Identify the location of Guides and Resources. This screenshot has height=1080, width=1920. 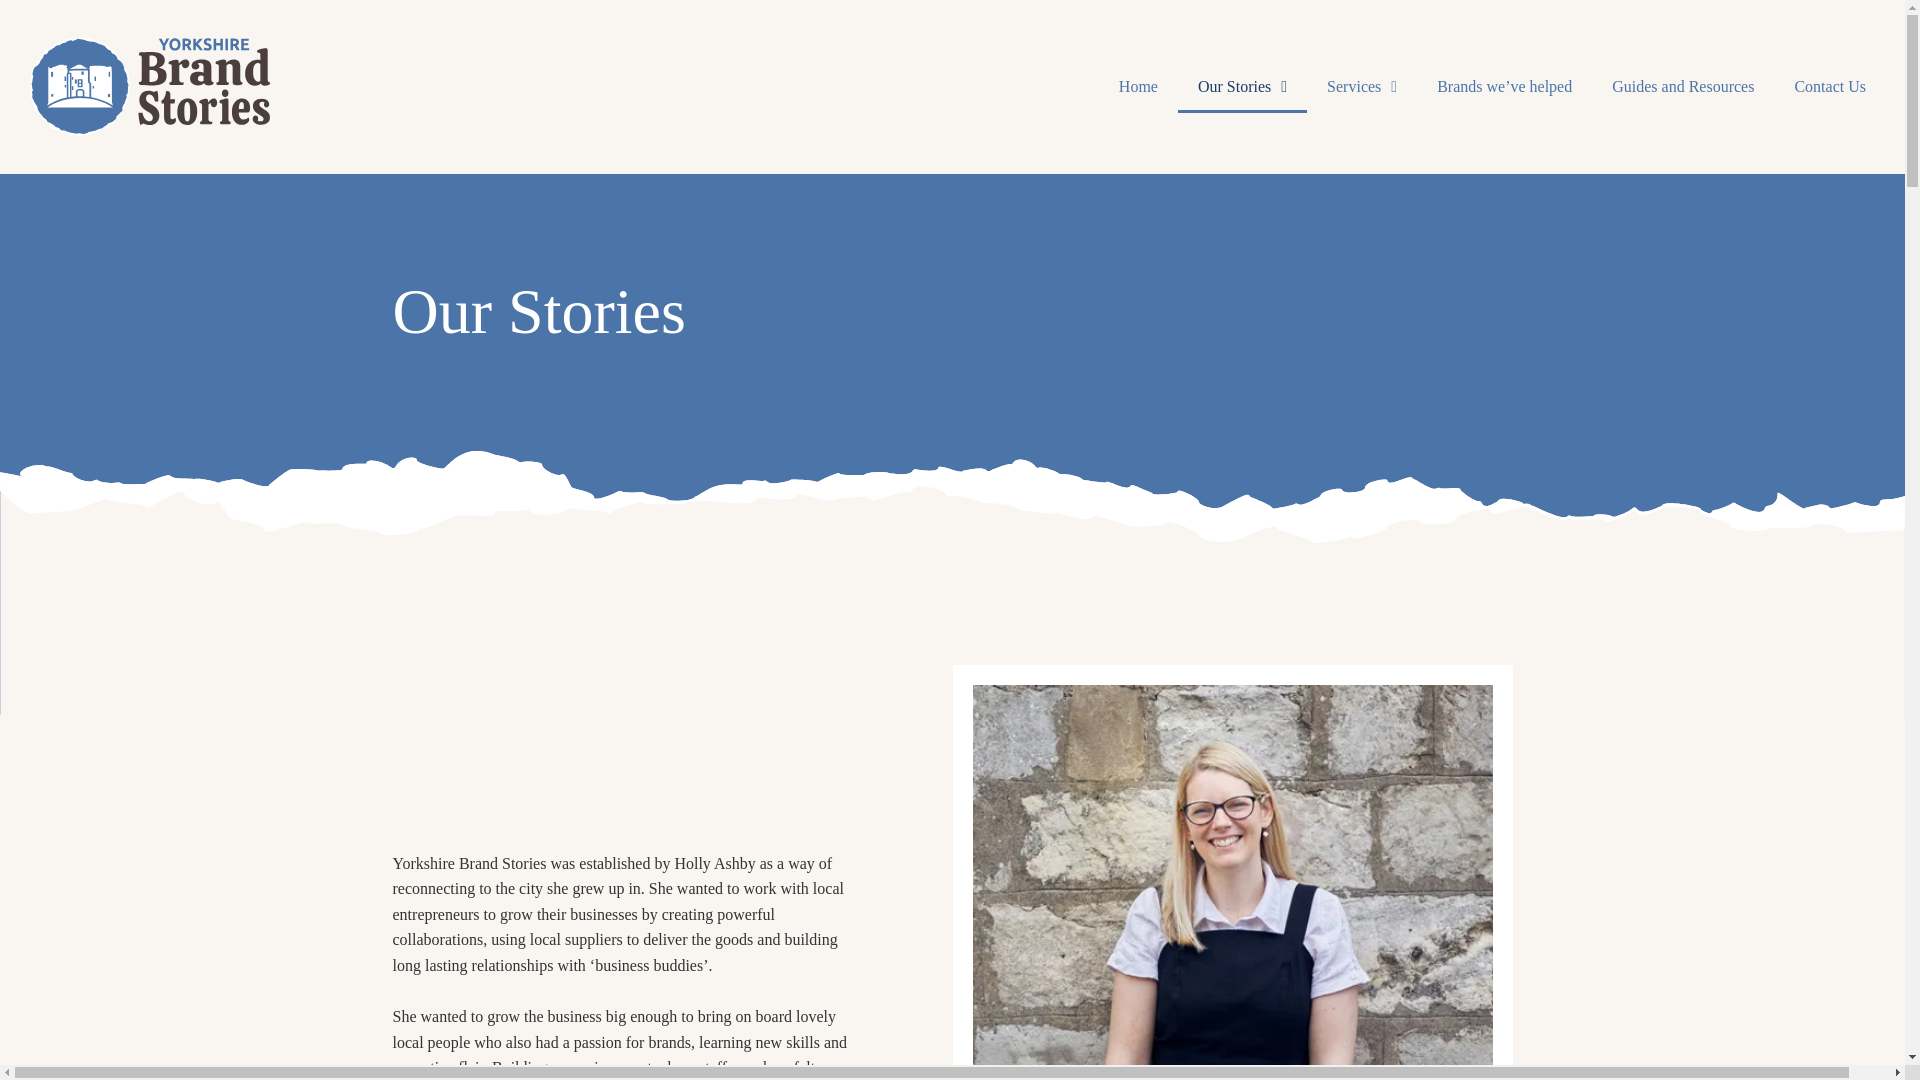
(1682, 86).